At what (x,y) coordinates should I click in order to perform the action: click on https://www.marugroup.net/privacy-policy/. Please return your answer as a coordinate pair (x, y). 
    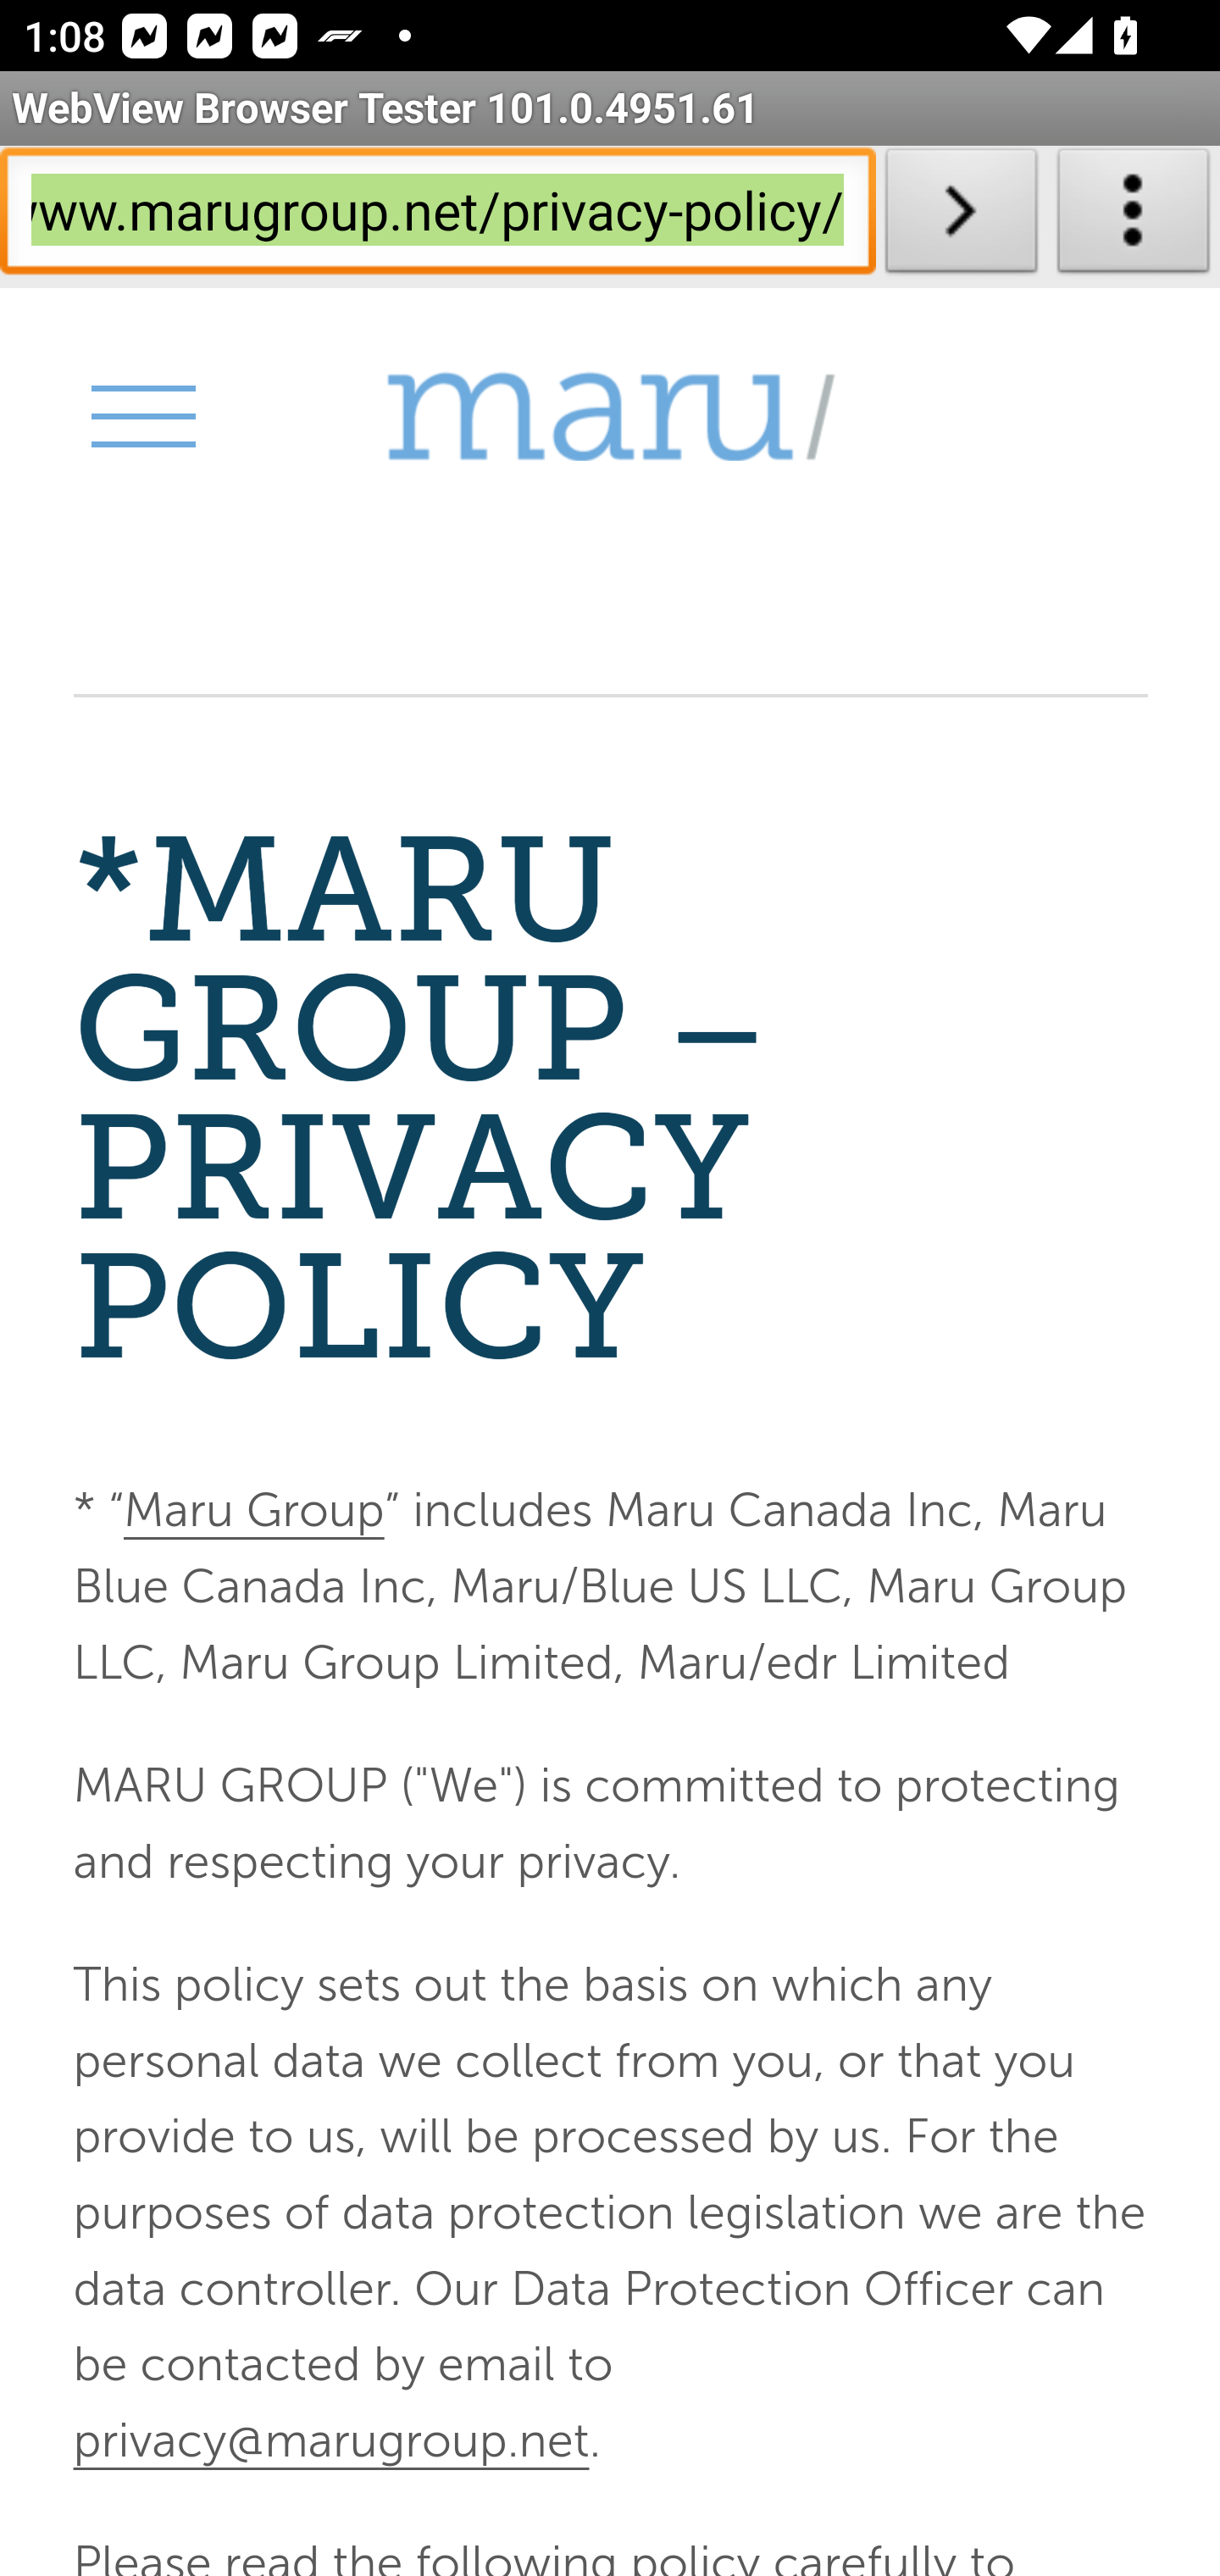
    Looking at the image, I should click on (437, 217).